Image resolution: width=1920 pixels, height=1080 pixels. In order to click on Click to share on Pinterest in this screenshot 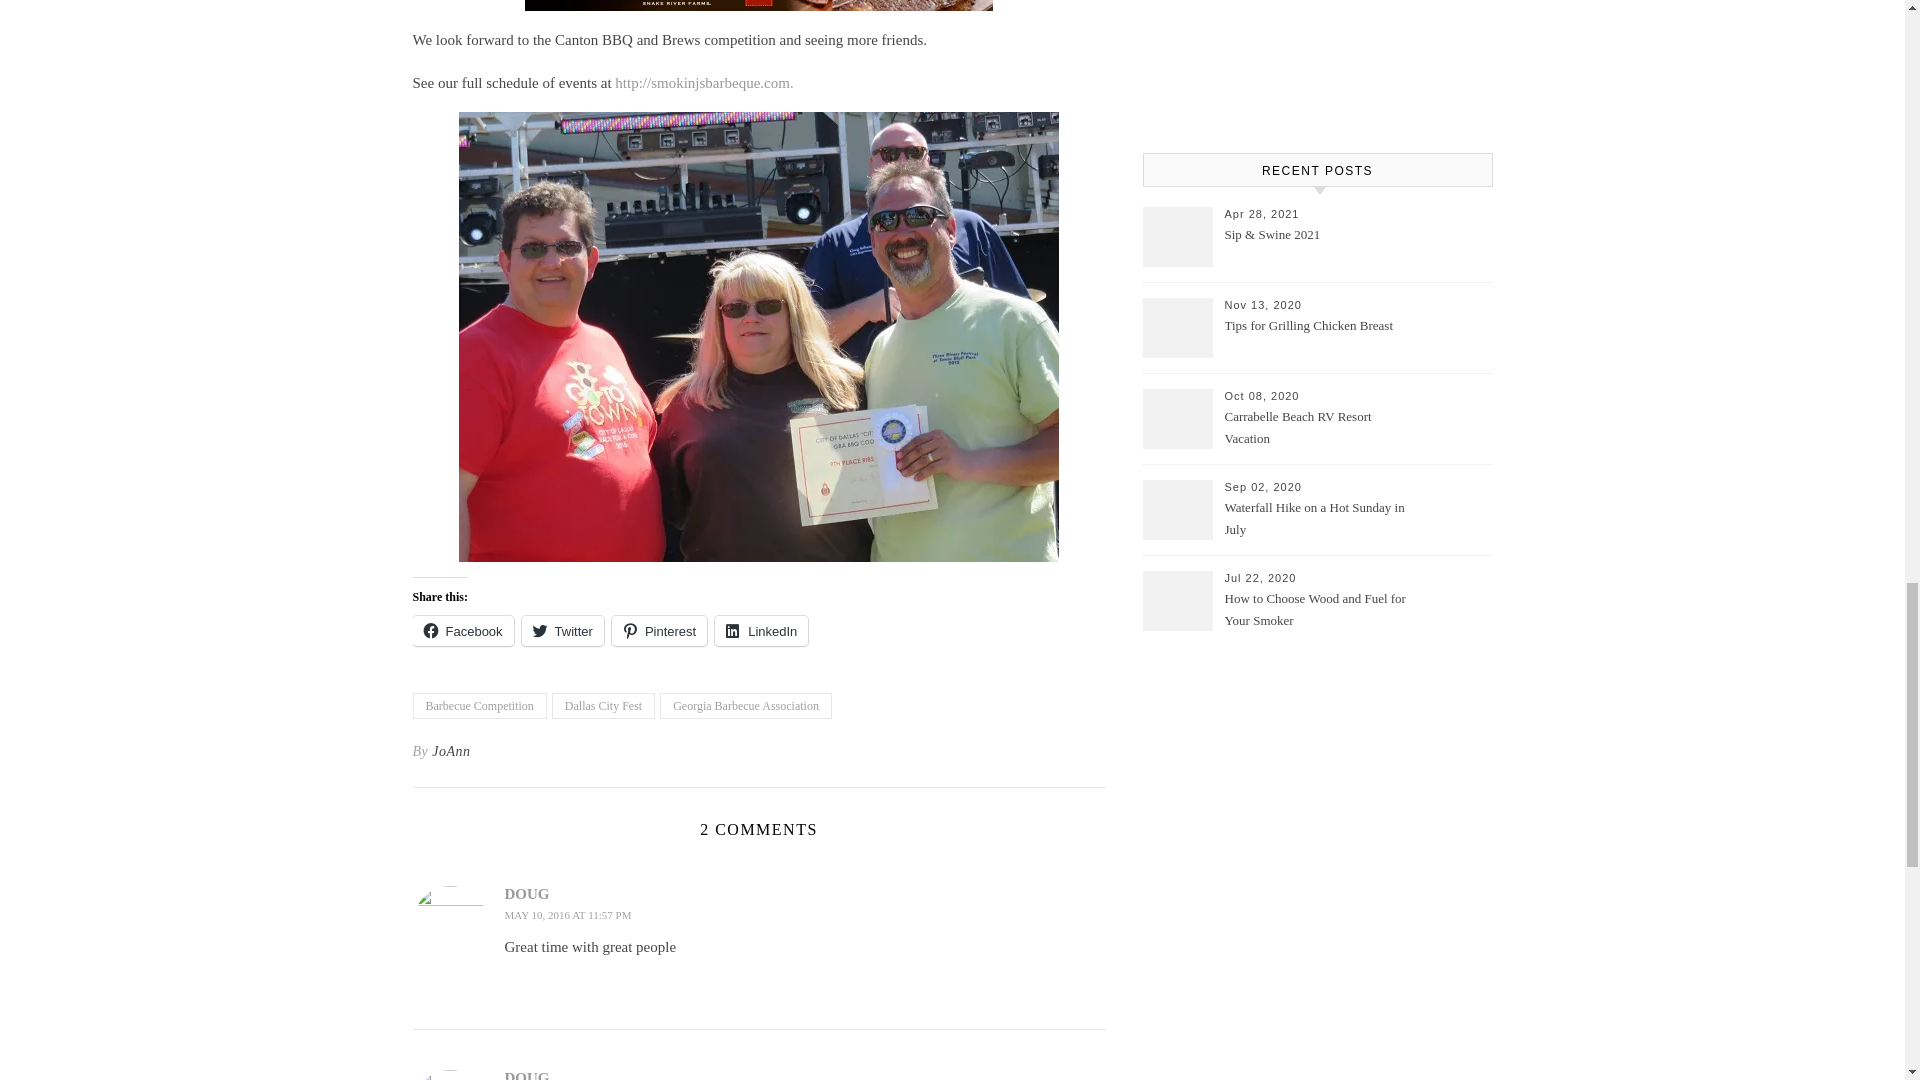, I will do `click(659, 630)`.